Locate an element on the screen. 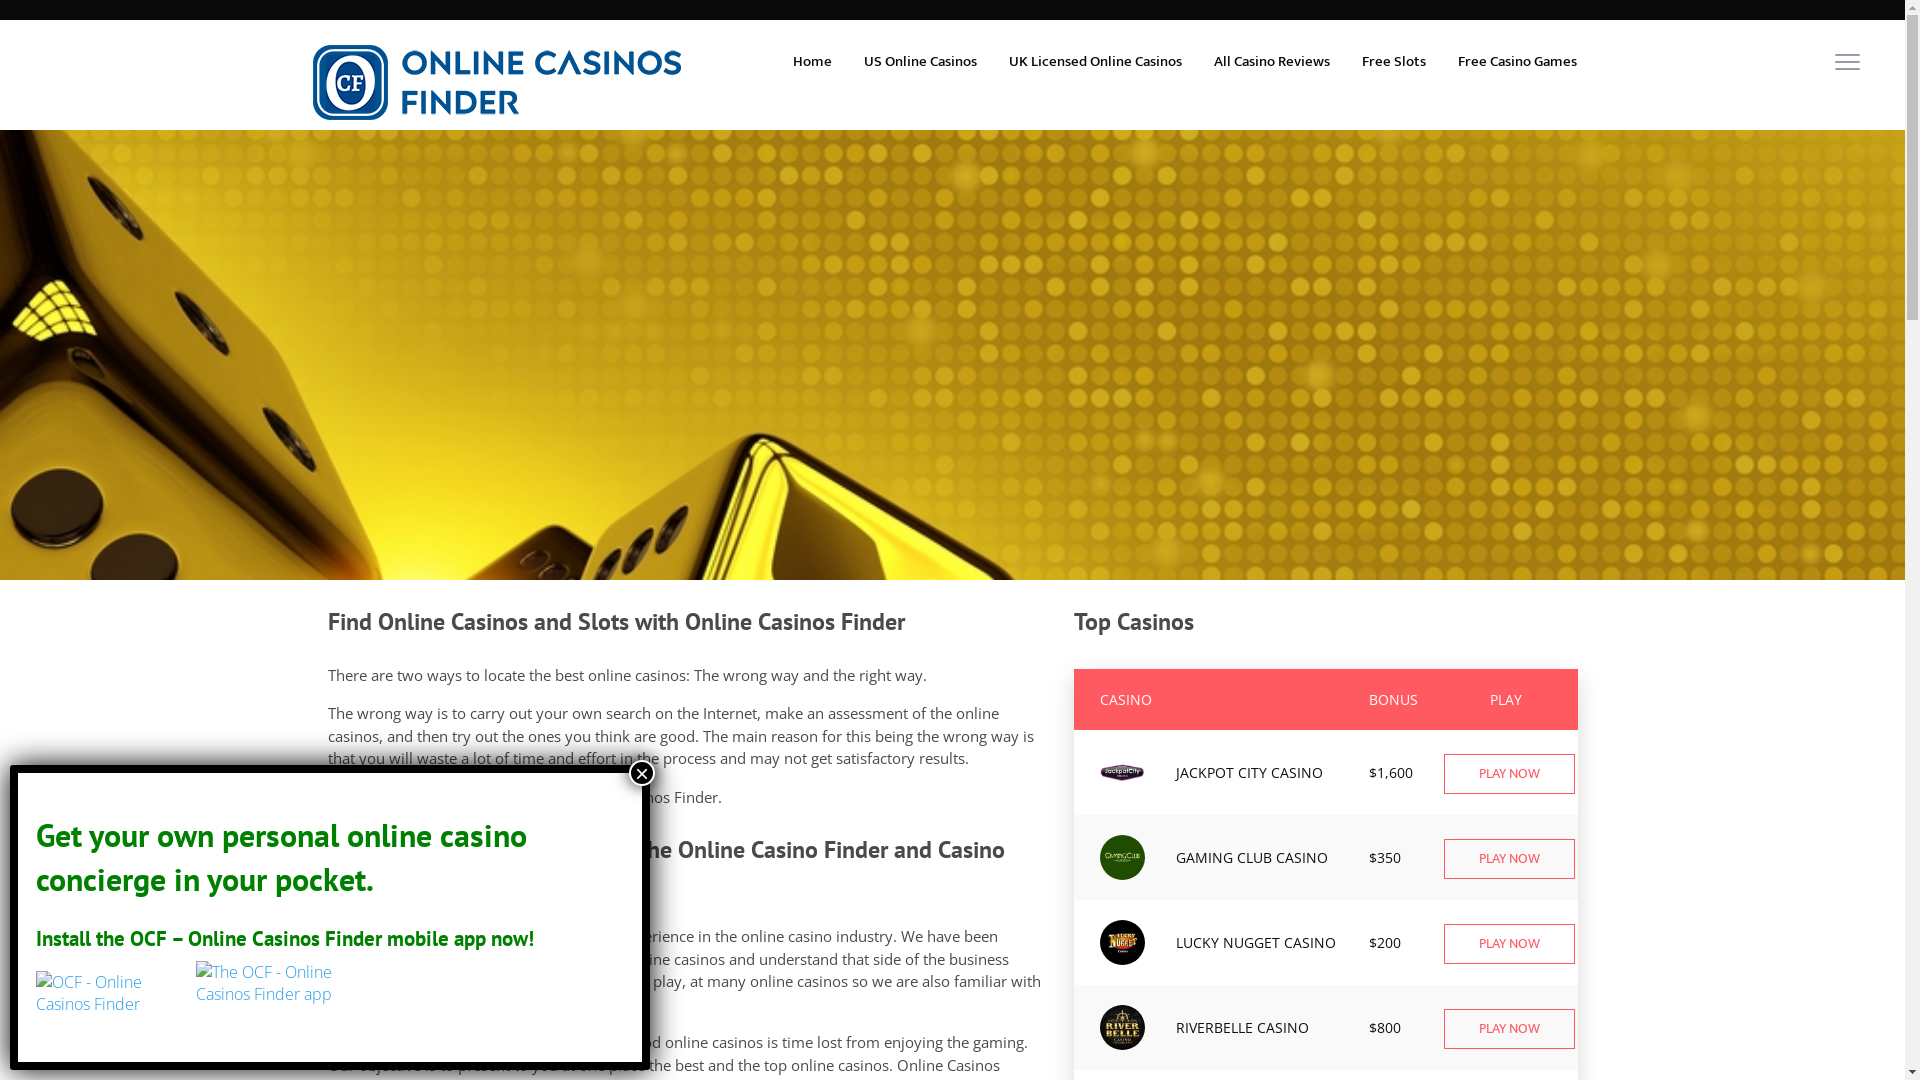  Free Slots is located at coordinates (1394, 62).